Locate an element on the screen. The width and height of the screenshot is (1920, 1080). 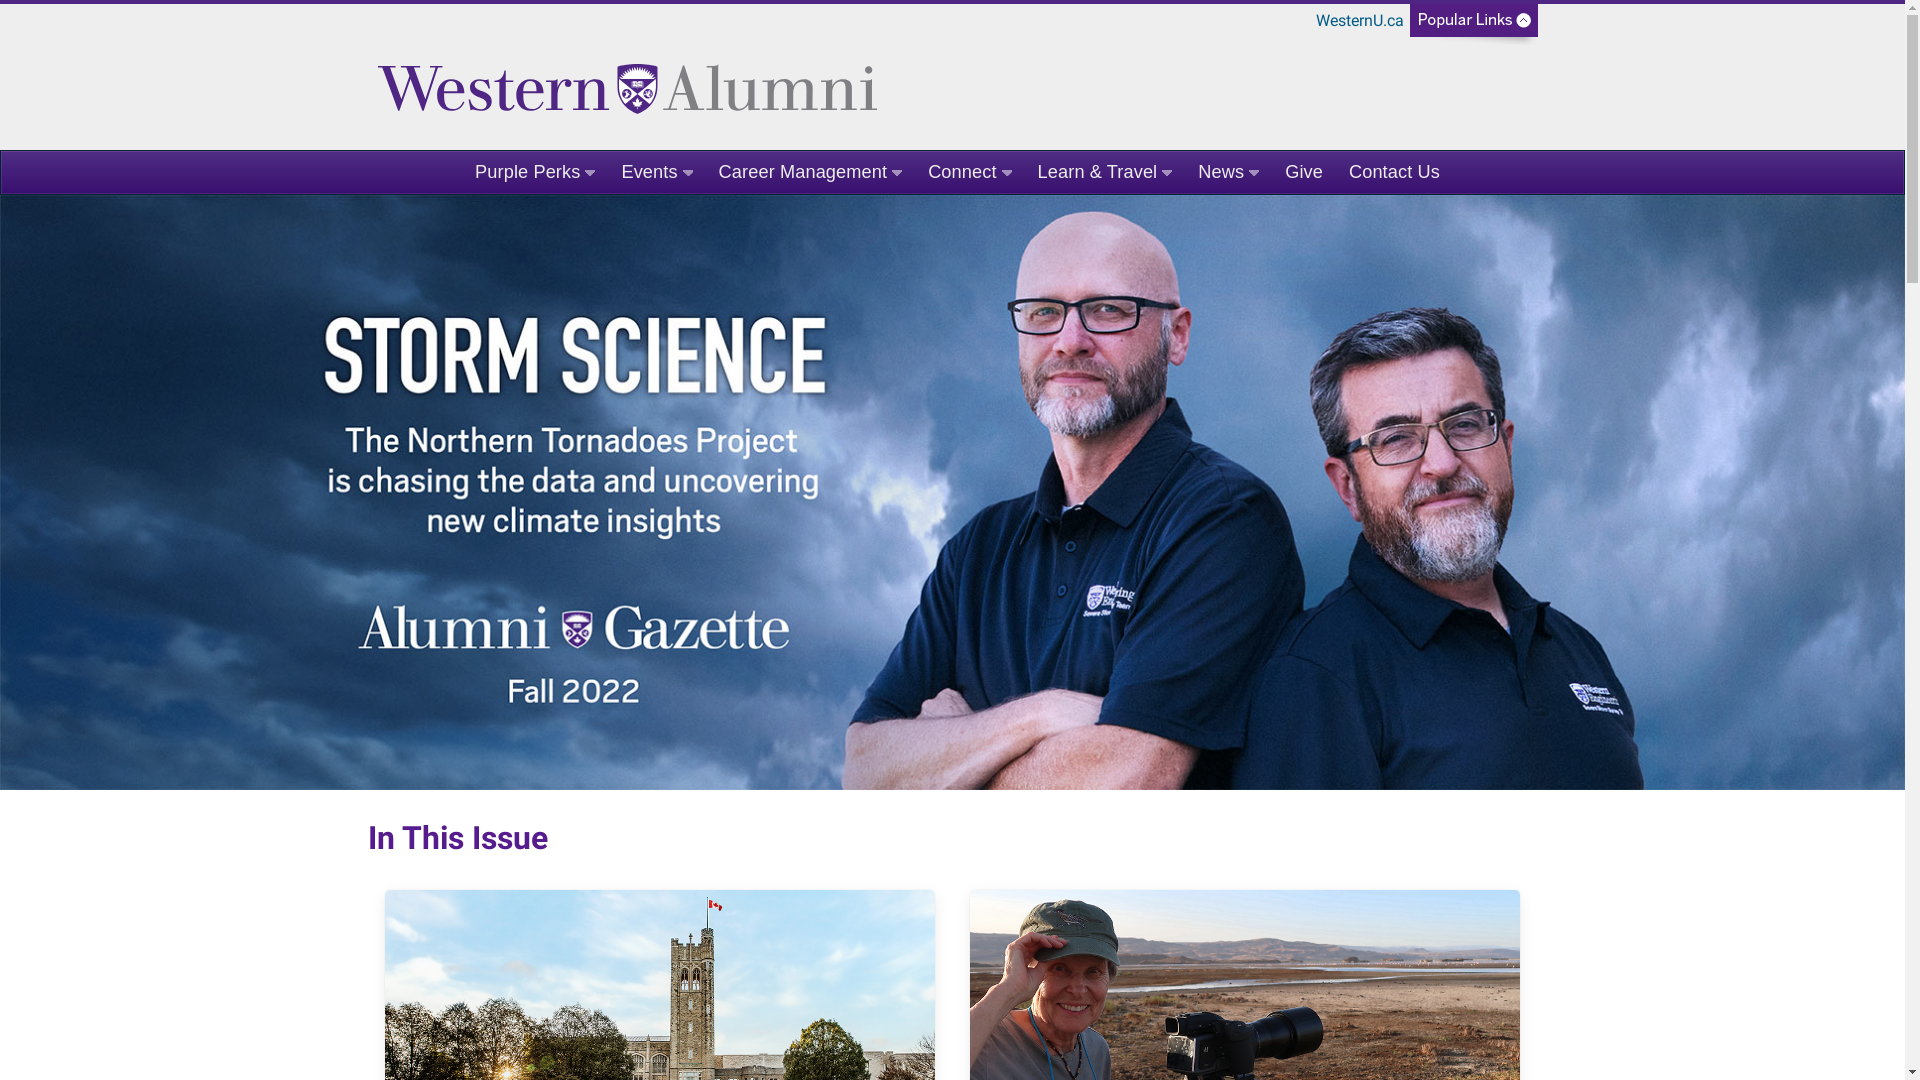
Events is located at coordinates (656, 172).